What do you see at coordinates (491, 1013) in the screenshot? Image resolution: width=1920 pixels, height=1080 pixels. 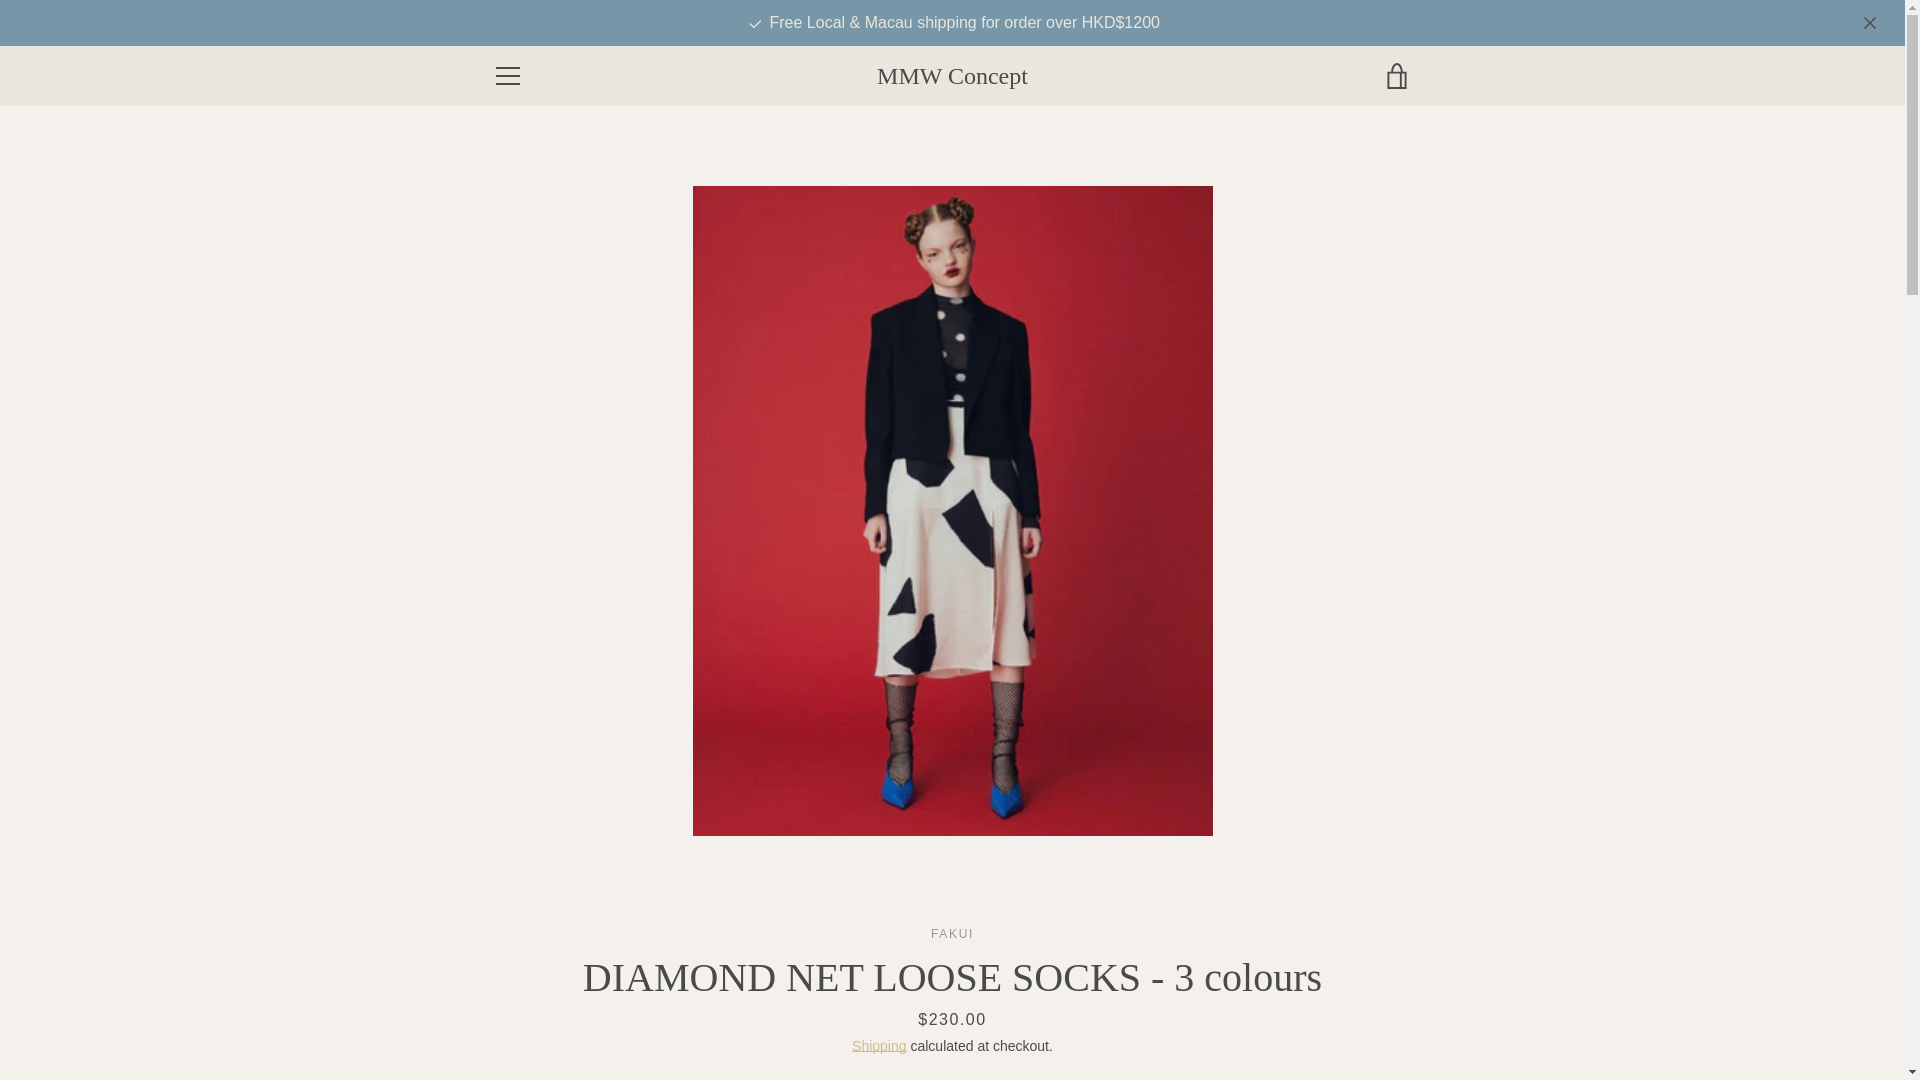 I see `MMW Concept on Facebook` at bounding box center [491, 1013].